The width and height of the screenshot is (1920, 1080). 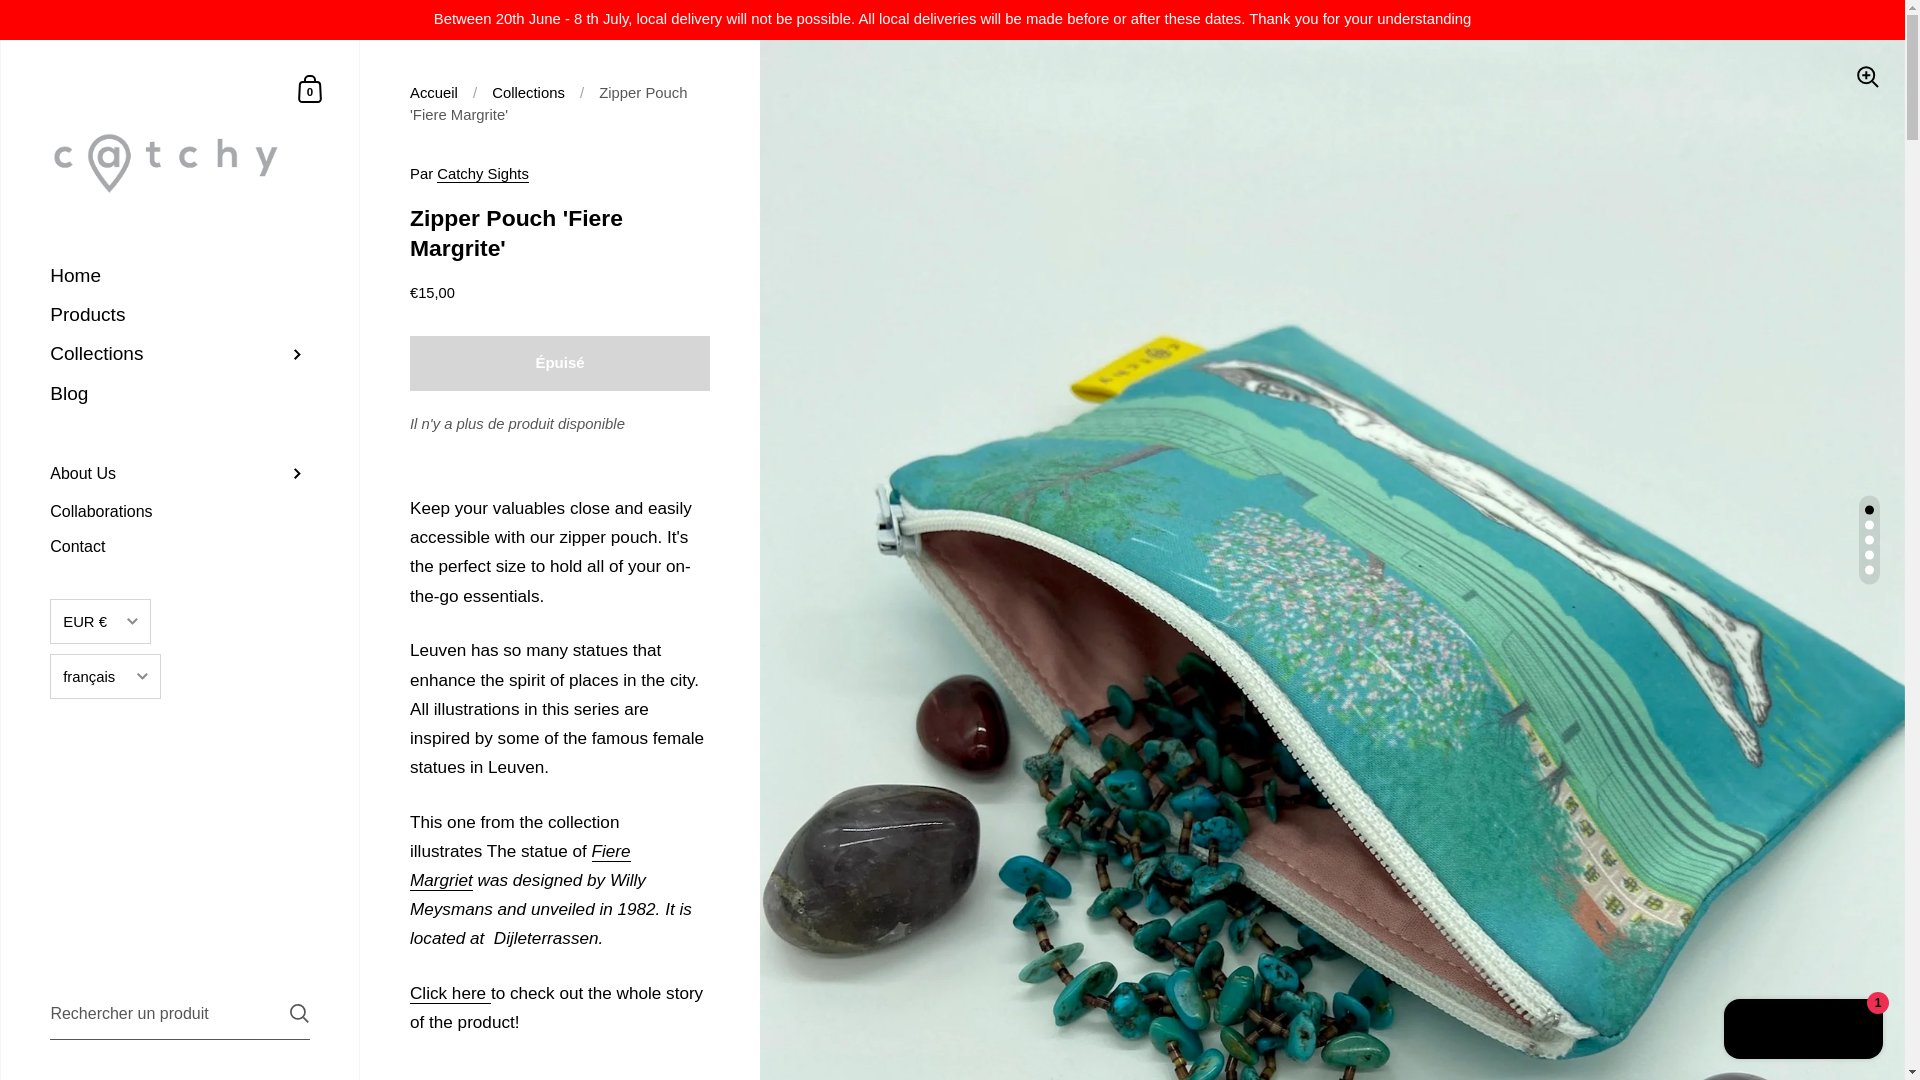 What do you see at coordinates (180, 511) in the screenshot?
I see `Collaborations` at bounding box center [180, 511].